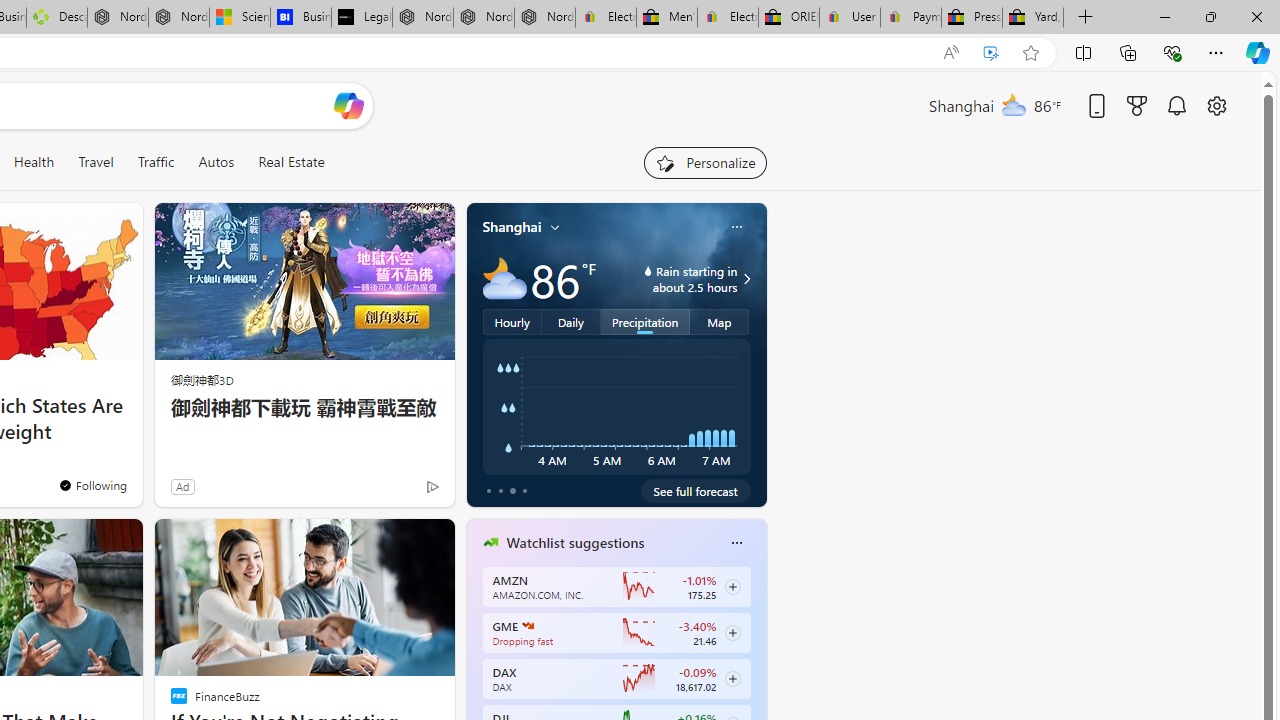 The width and height of the screenshot is (1280, 720). Describe the element at coordinates (704, 162) in the screenshot. I see `Personalize your feed"` at that location.